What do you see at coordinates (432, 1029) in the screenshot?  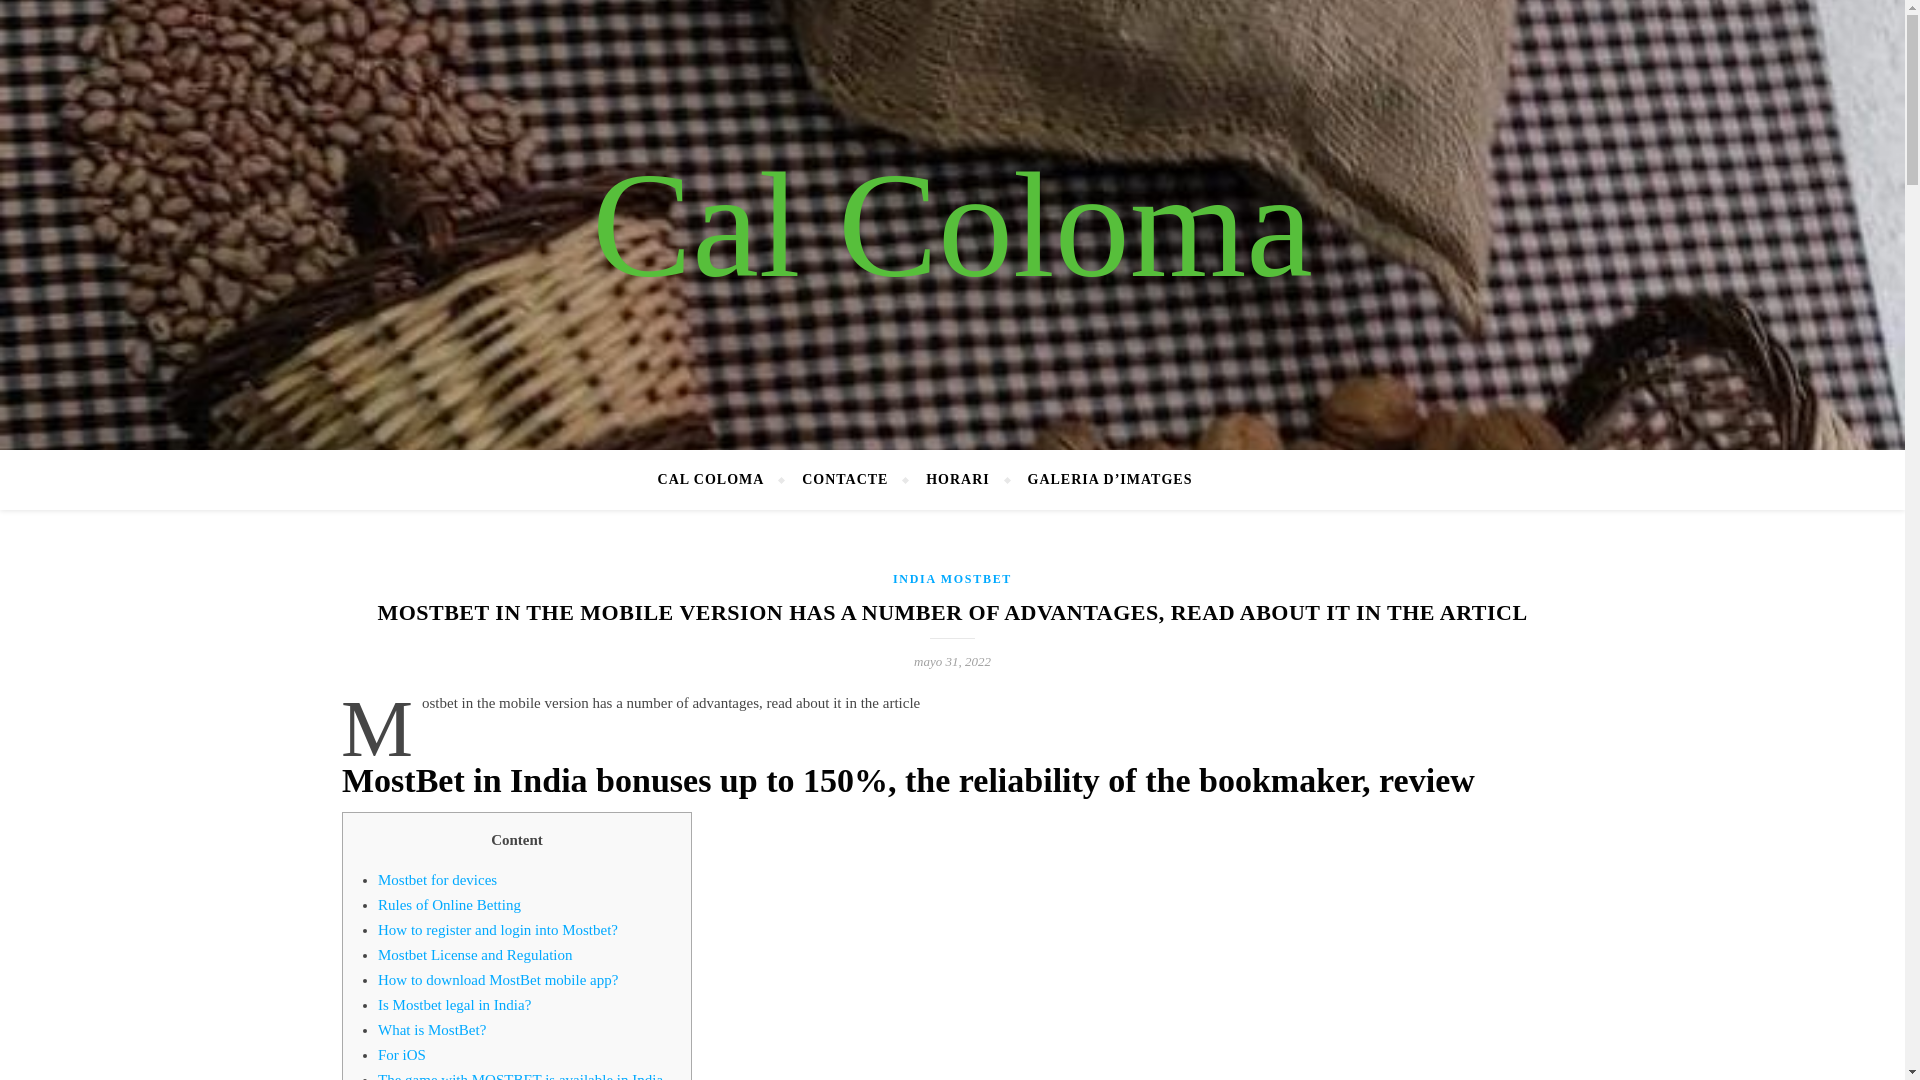 I see `What is MostBet?` at bounding box center [432, 1029].